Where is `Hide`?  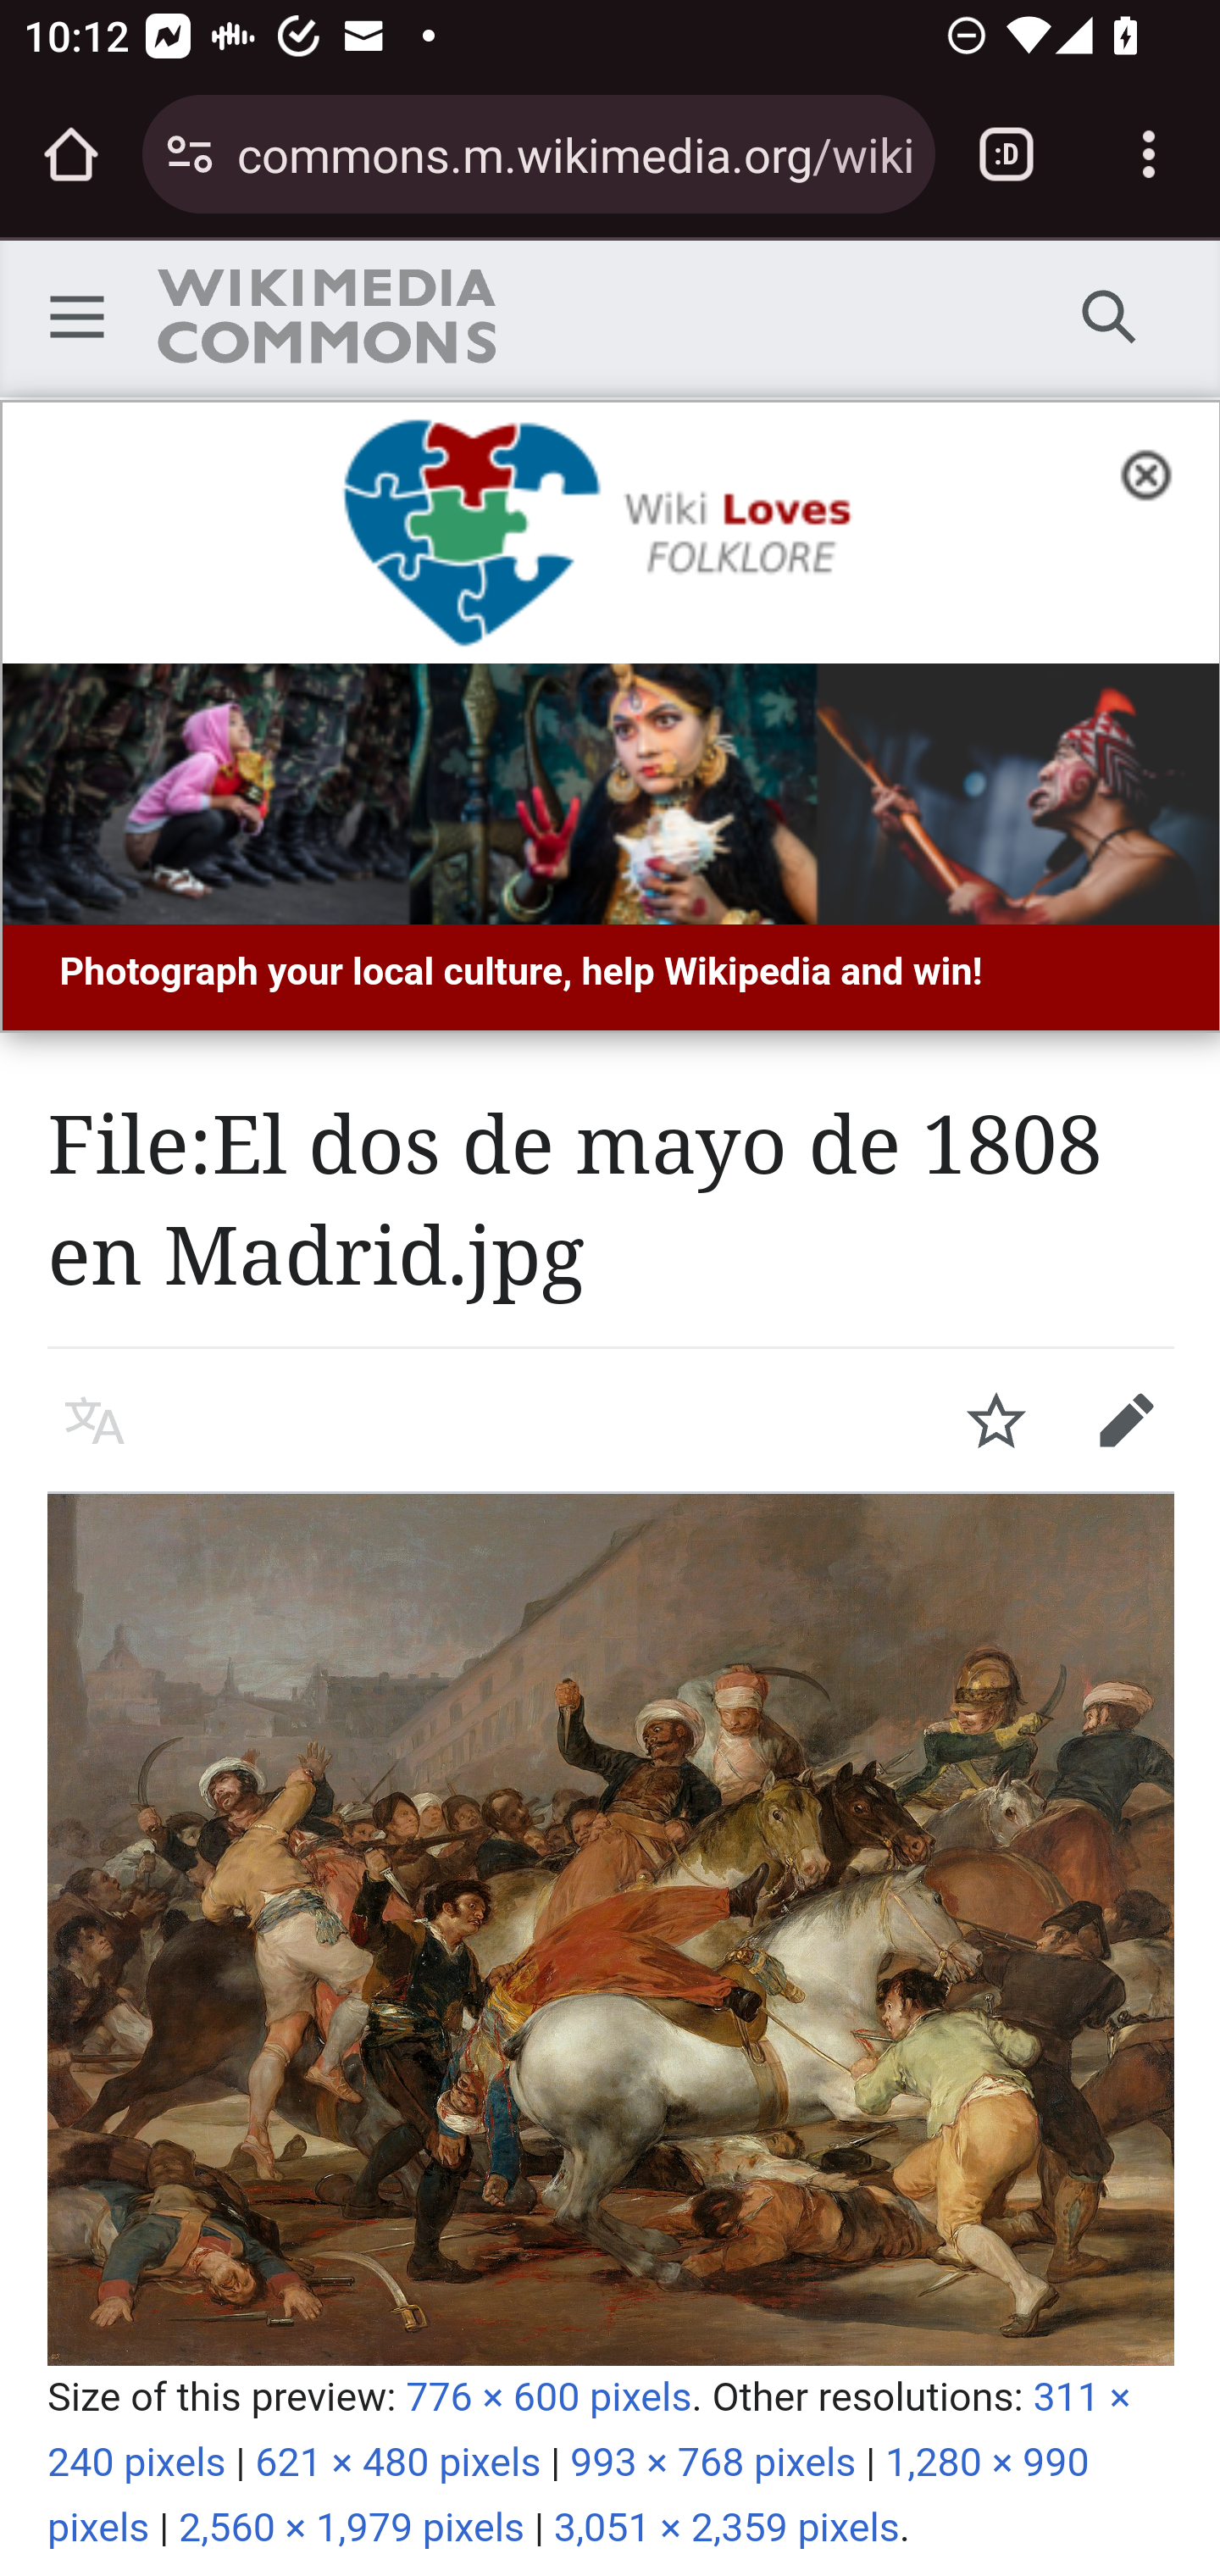 Hide is located at coordinates (1156, 471).